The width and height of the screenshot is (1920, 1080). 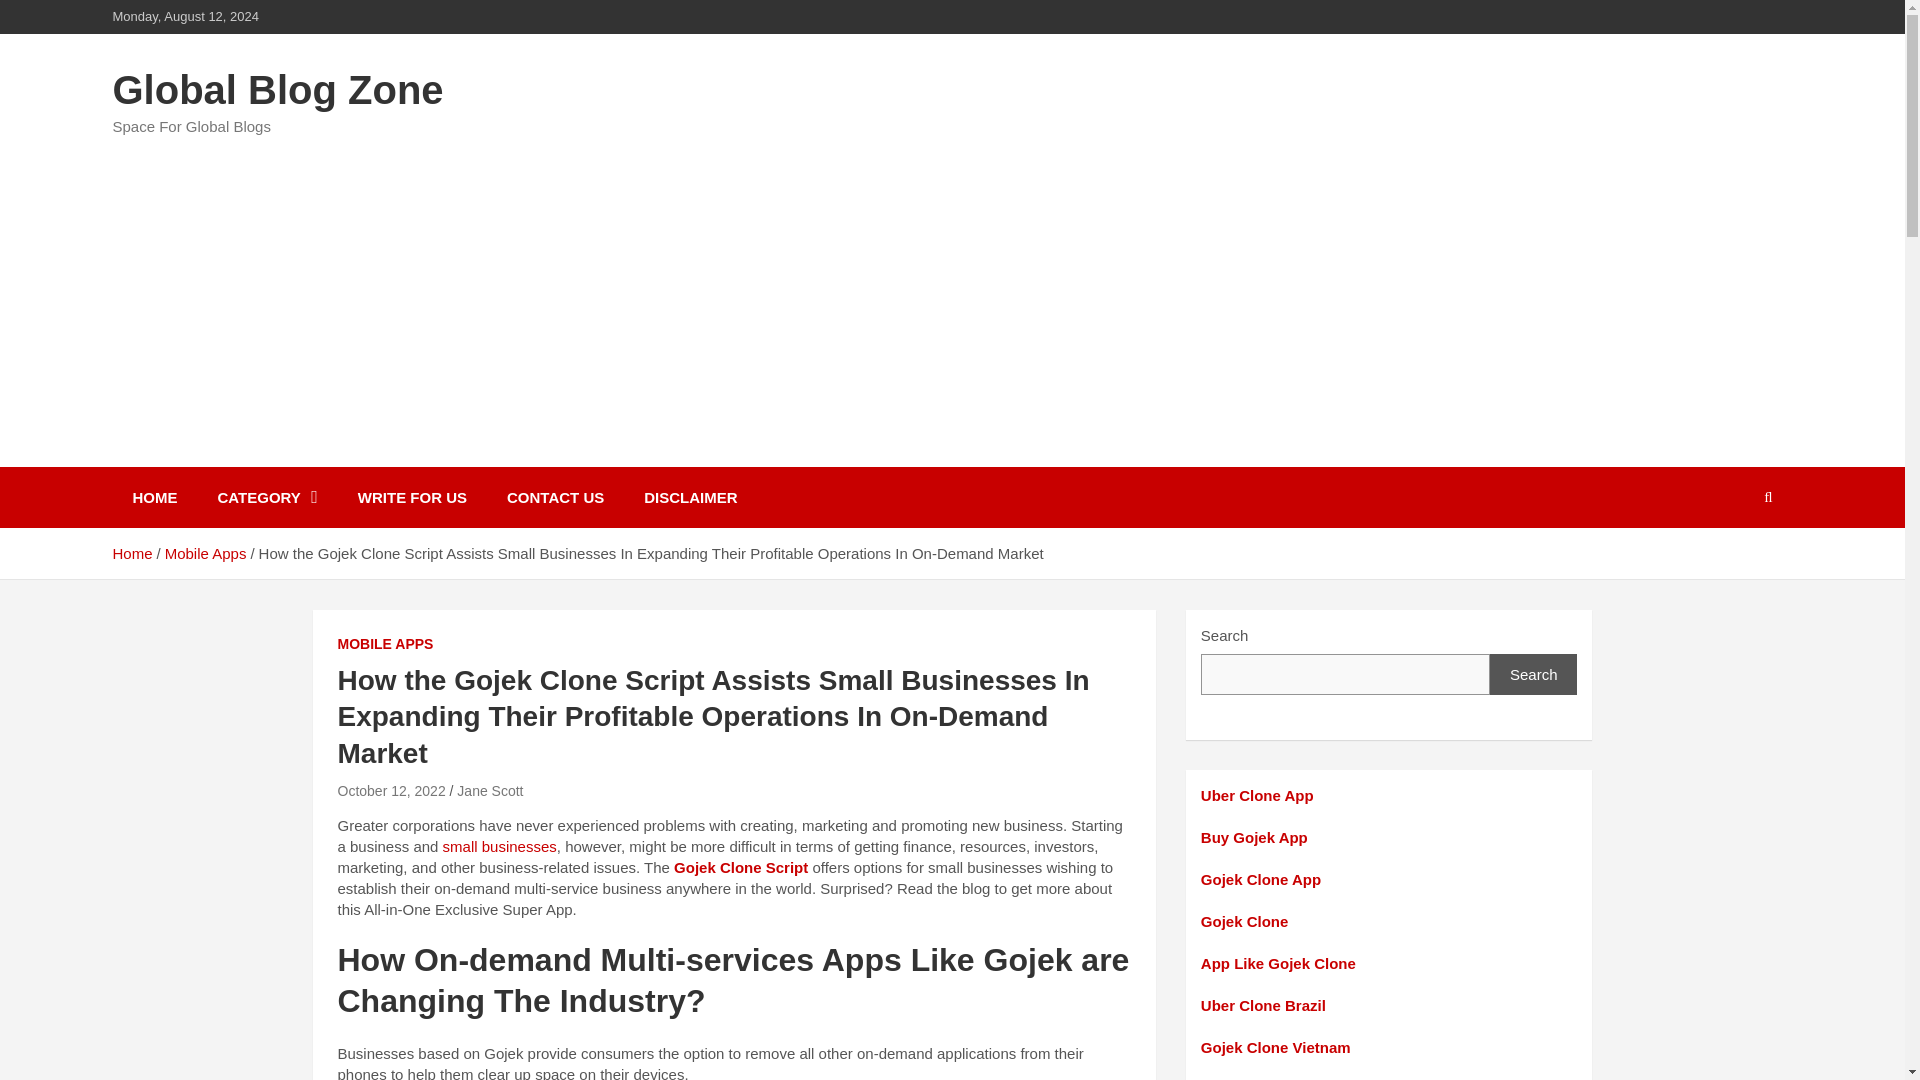 I want to click on Home, so click(x=131, y=553).